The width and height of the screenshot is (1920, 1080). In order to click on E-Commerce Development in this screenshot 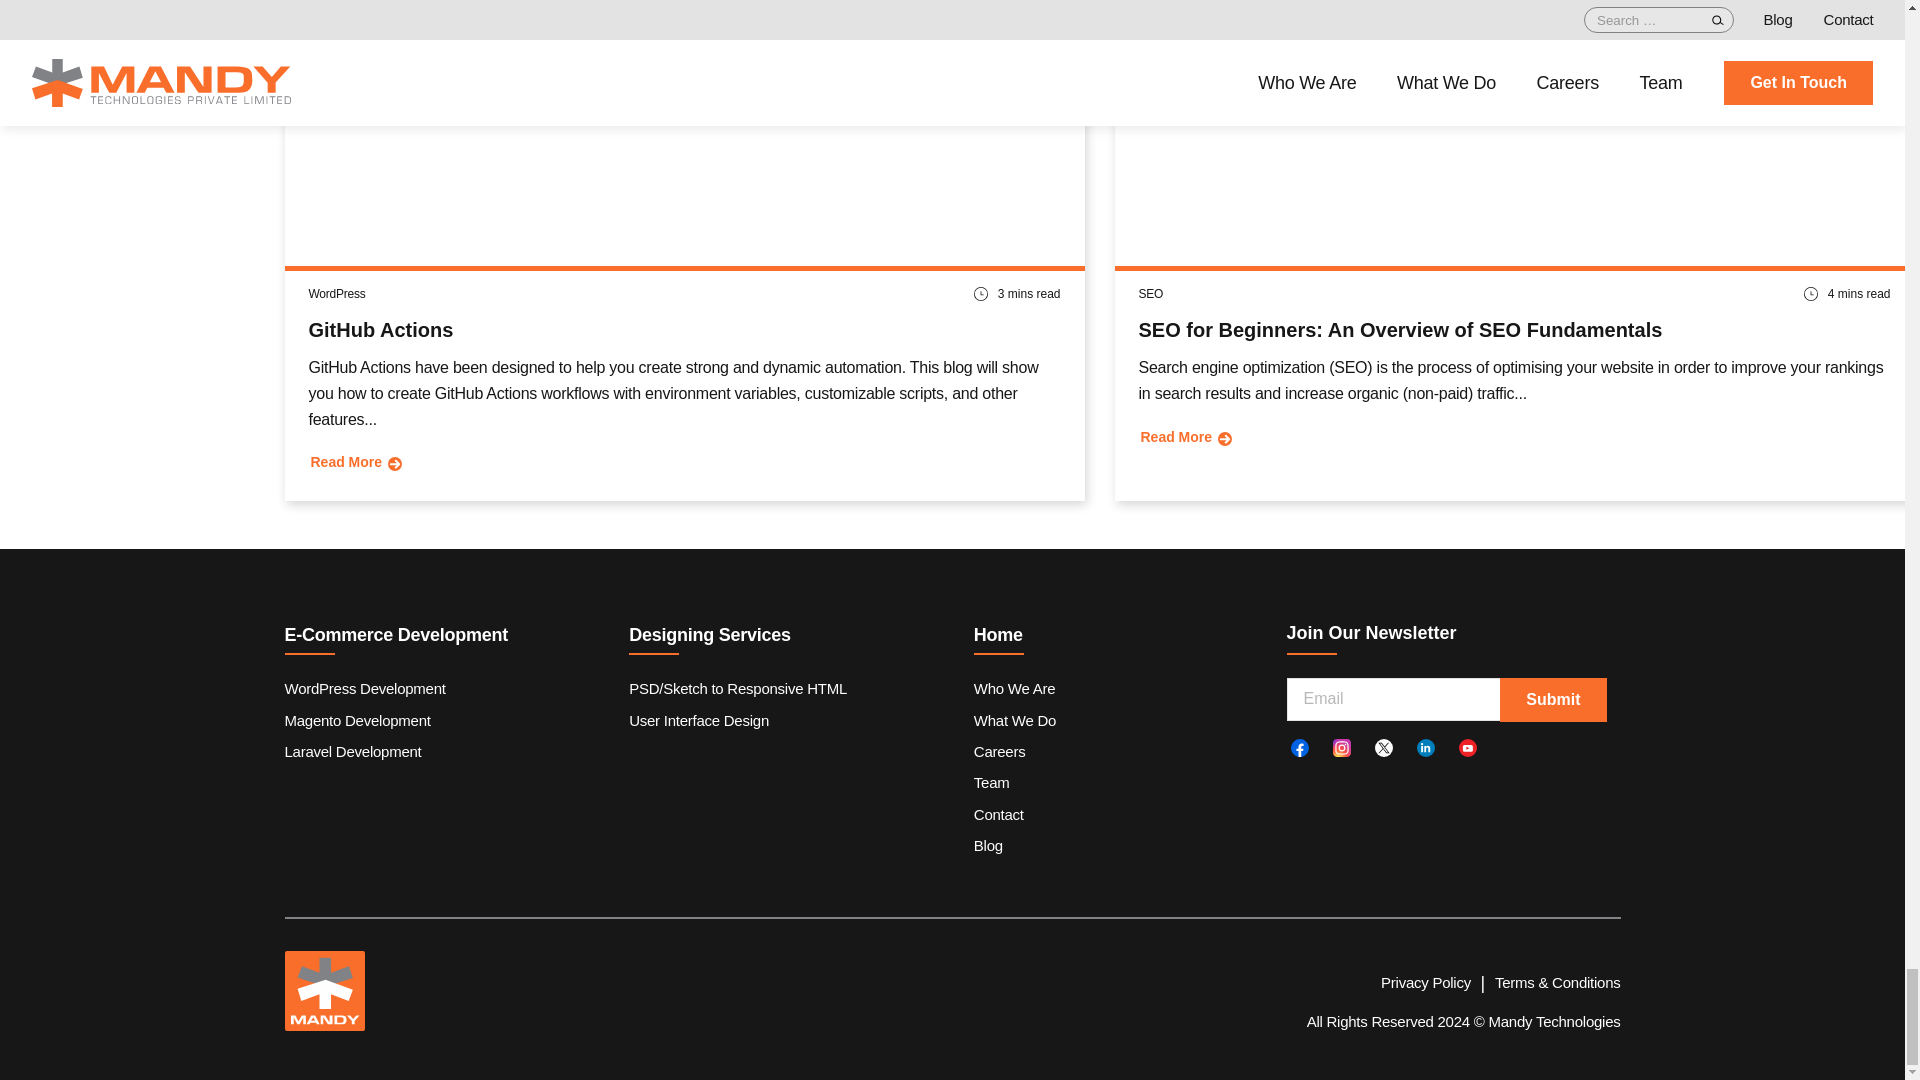, I will do `click(440, 635)`.